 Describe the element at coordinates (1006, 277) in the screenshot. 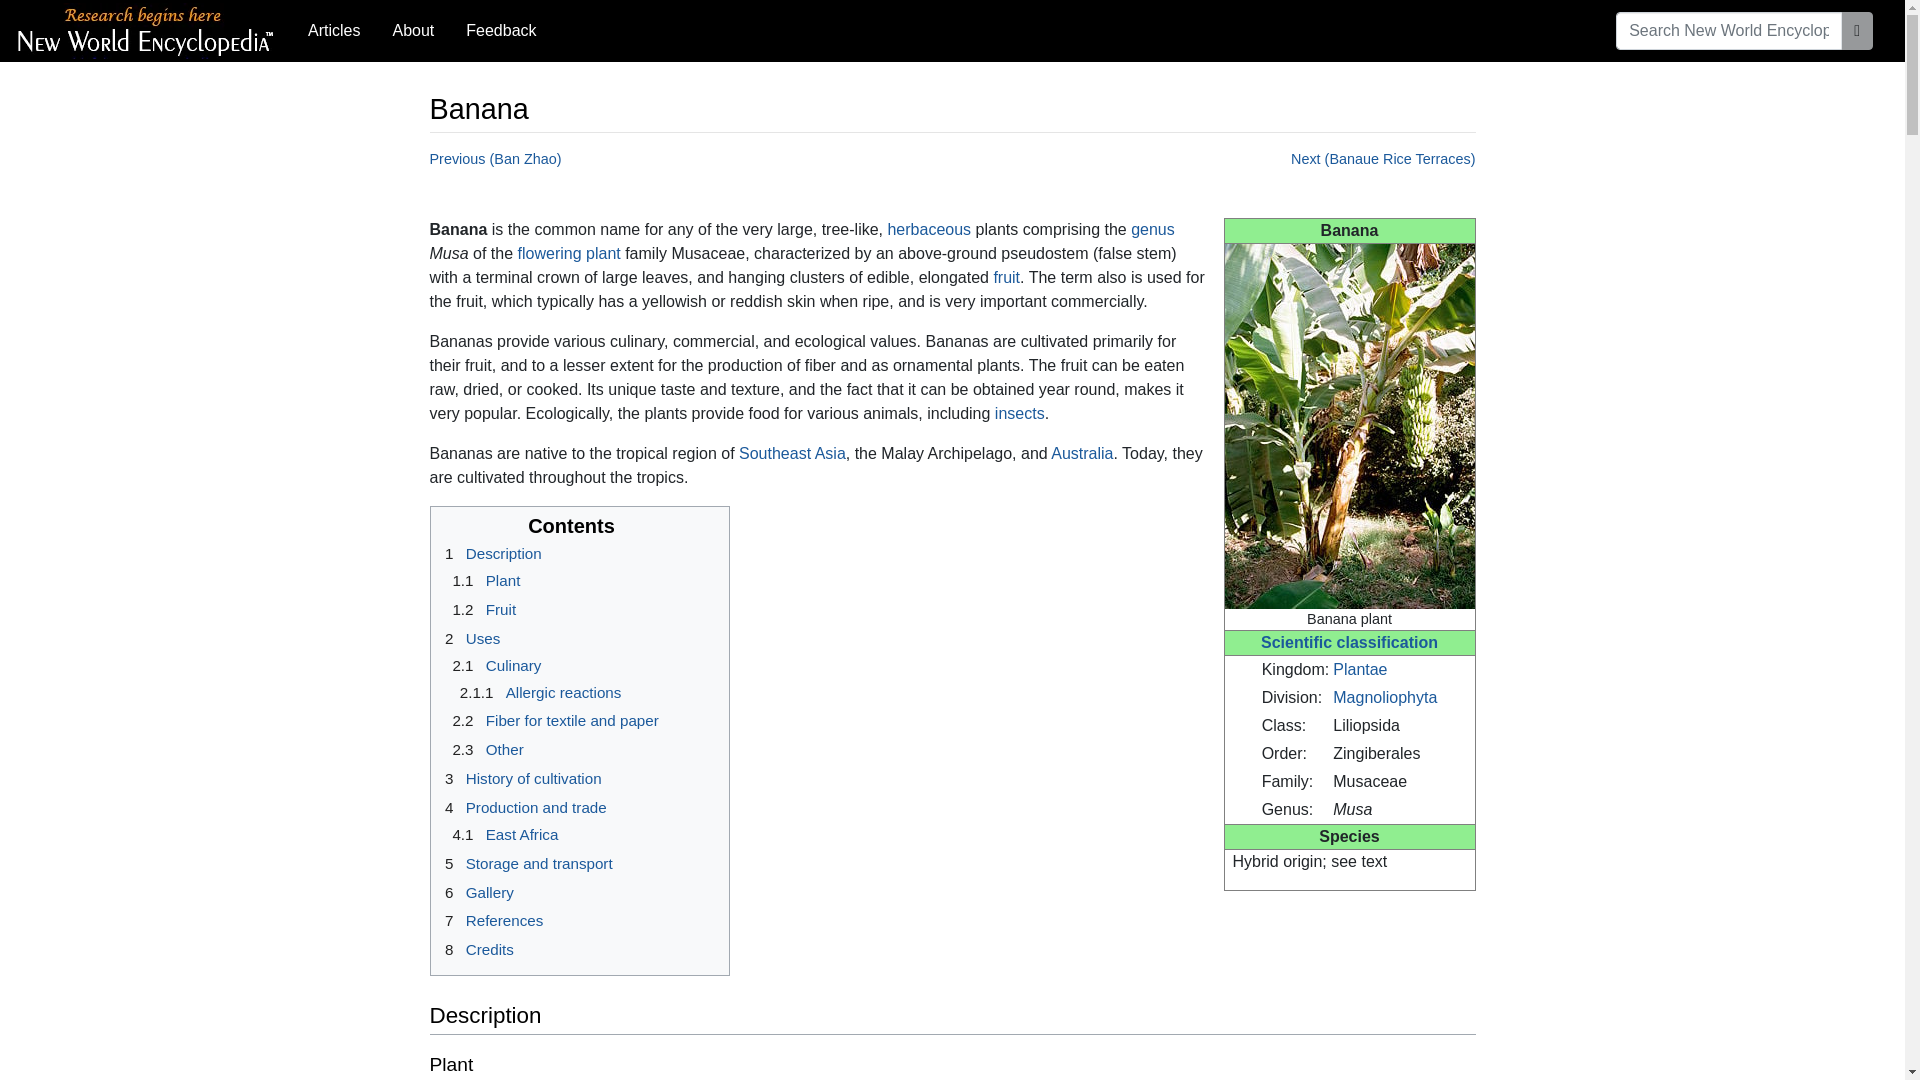

I see `fruit` at that location.